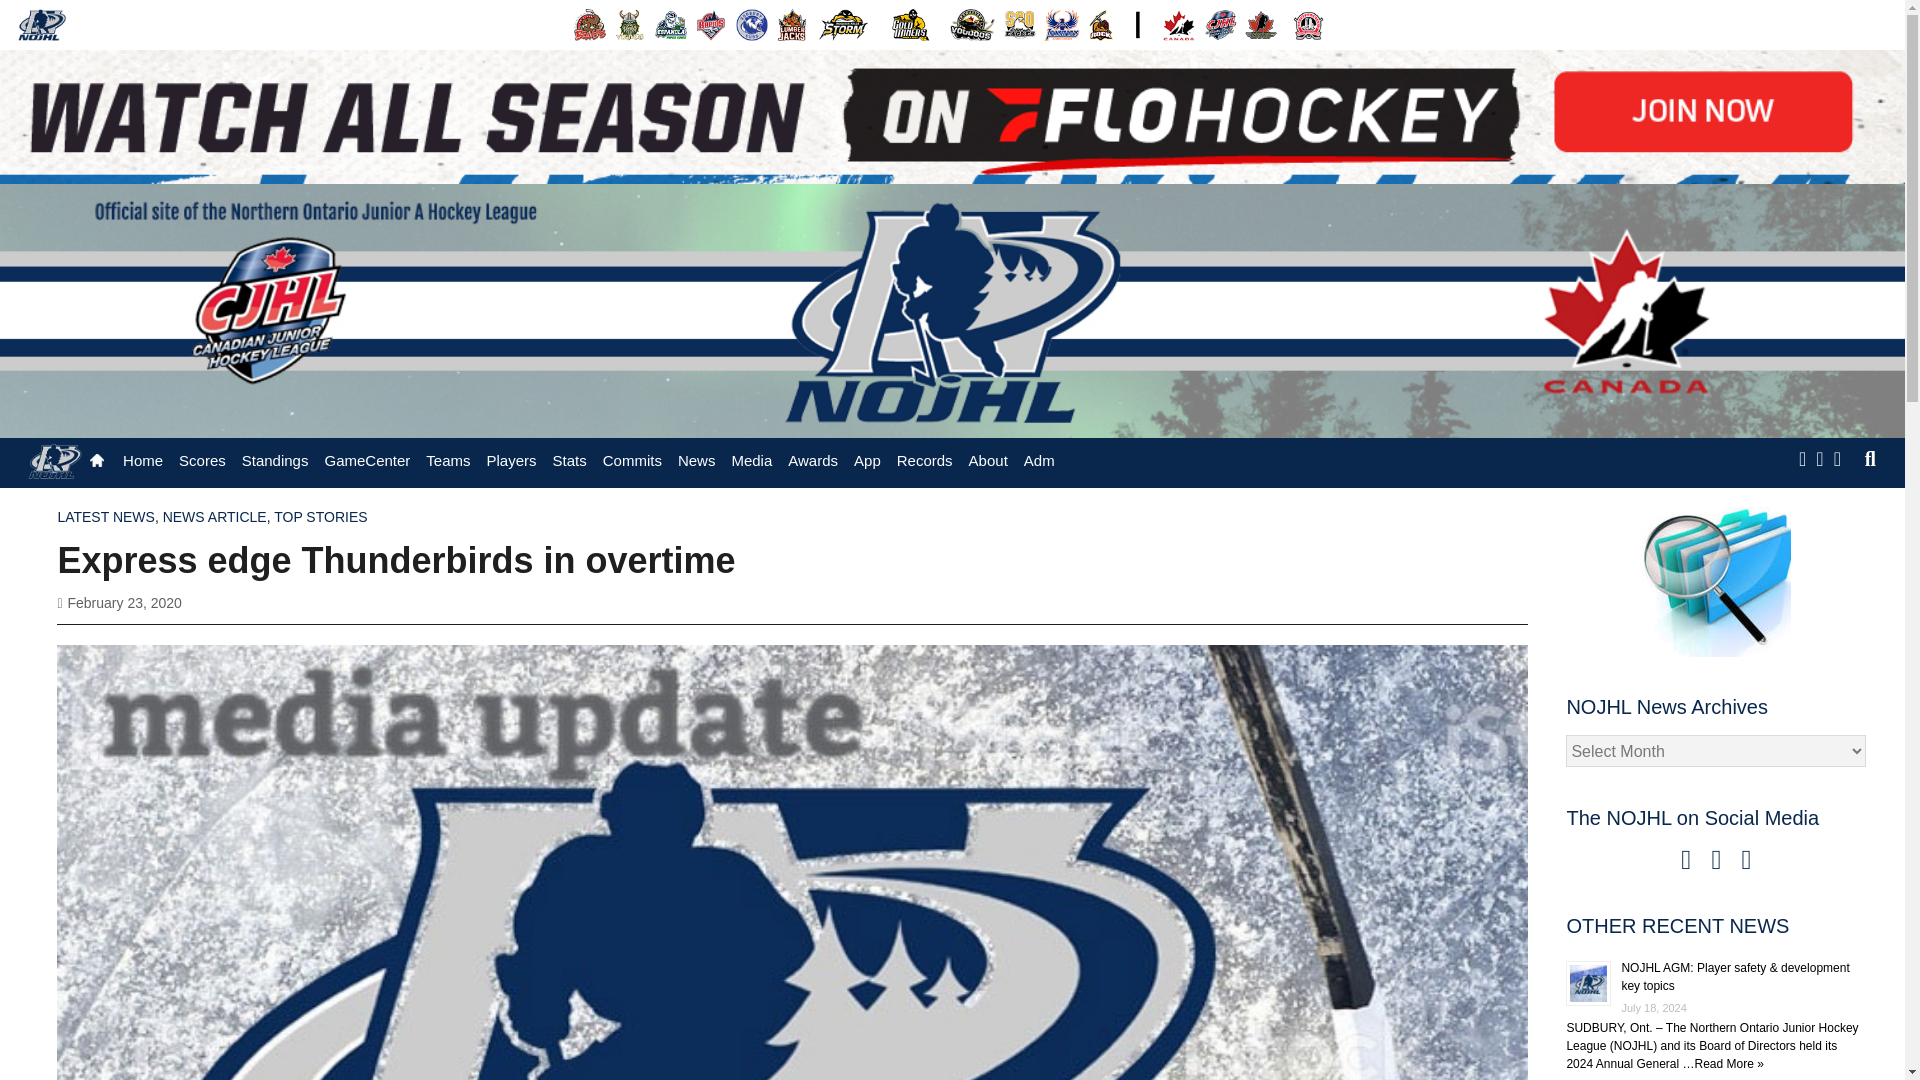 This screenshot has height=1080, width=1920. Describe the element at coordinates (751, 24) in the screenshot. I see `Greater Sudbury Cubs` at that location.